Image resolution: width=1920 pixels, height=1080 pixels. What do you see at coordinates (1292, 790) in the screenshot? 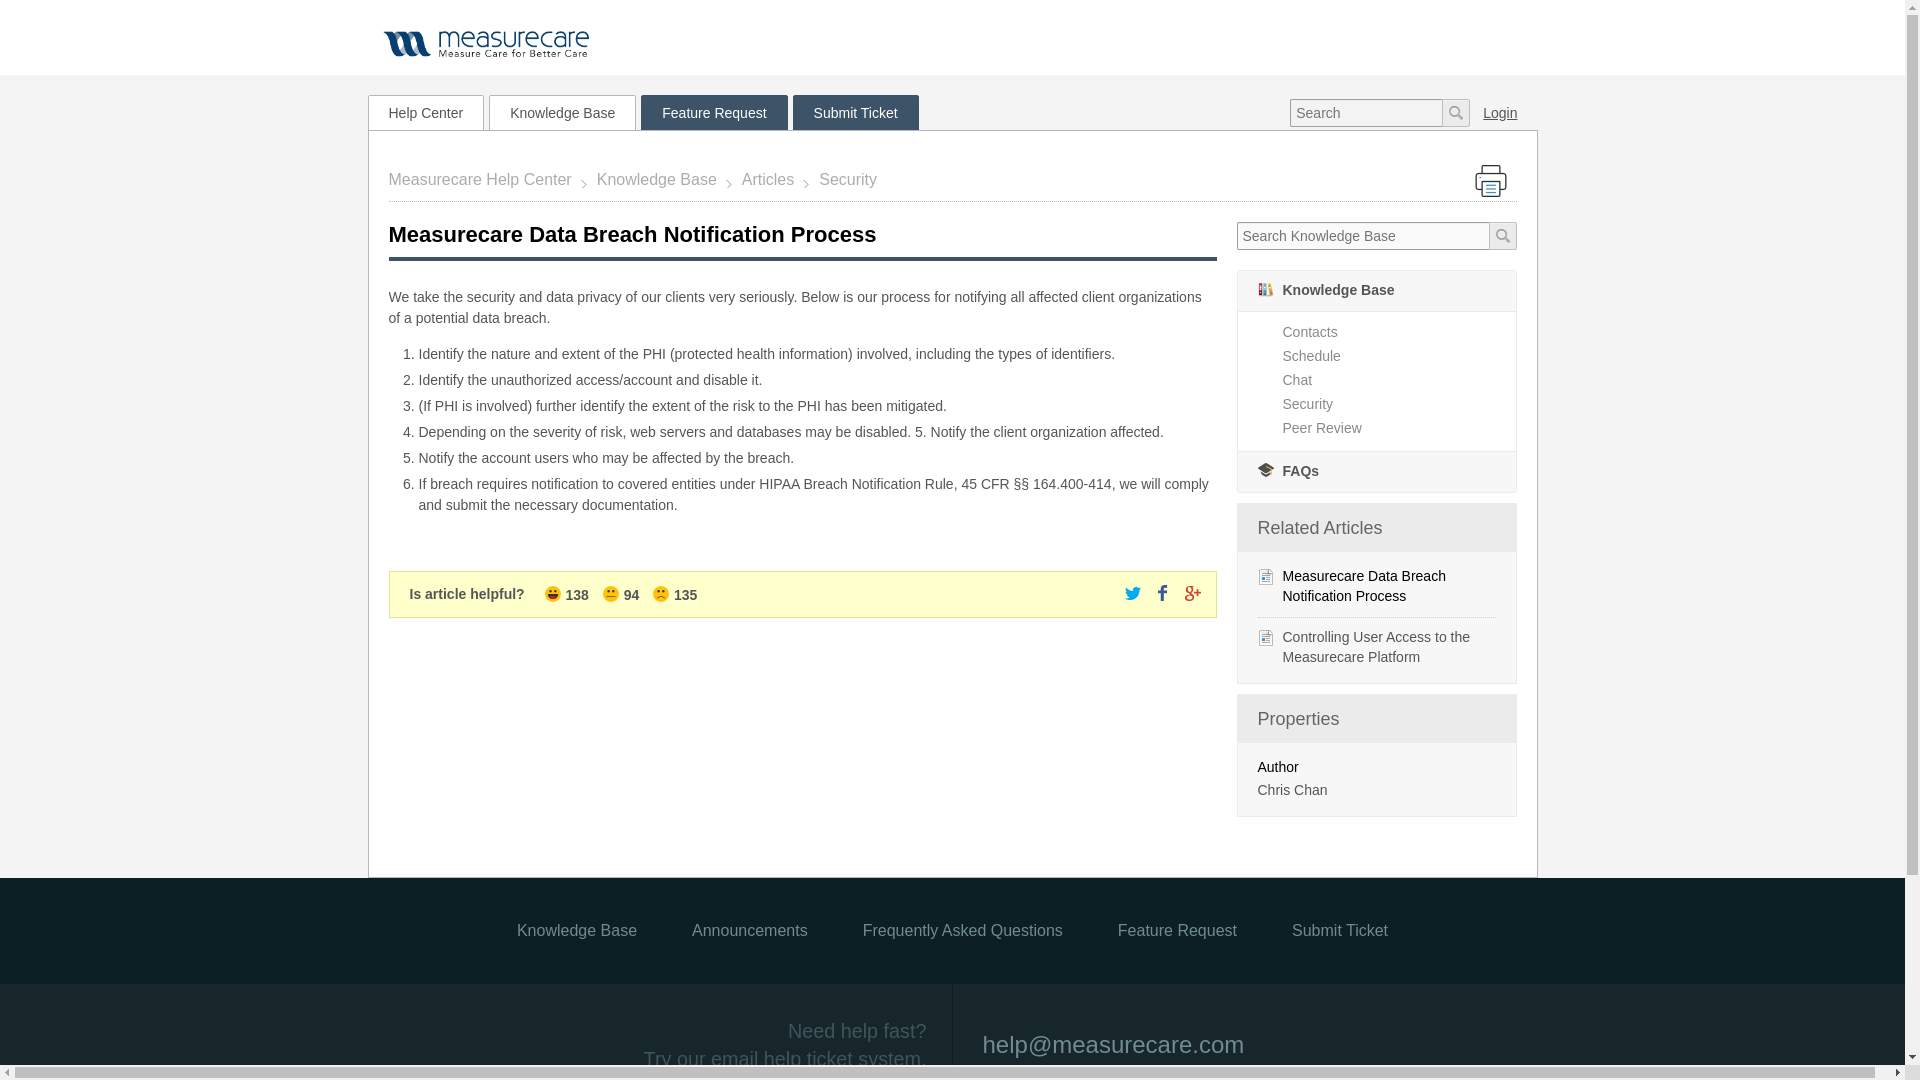
I see `Chris Chan` at bounding box center [1292, 790].